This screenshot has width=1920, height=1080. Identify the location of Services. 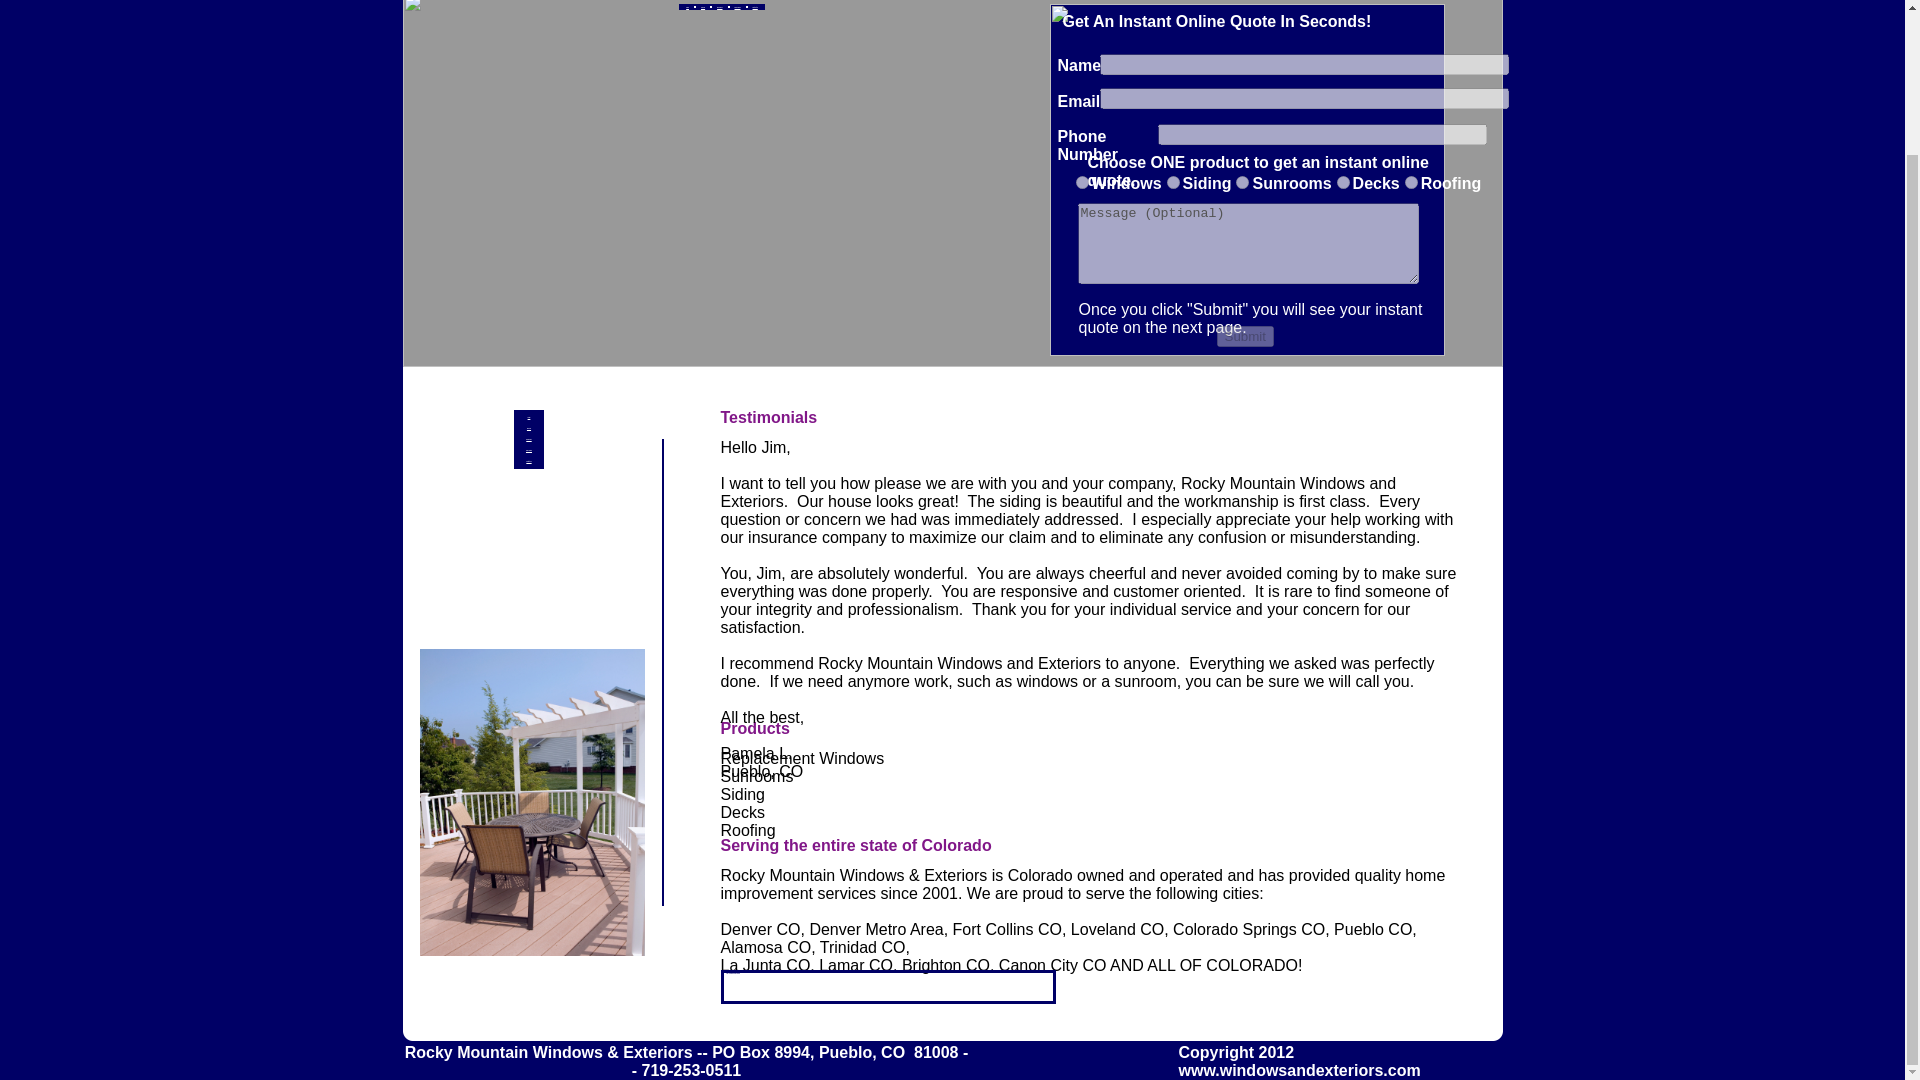
(528, 428).